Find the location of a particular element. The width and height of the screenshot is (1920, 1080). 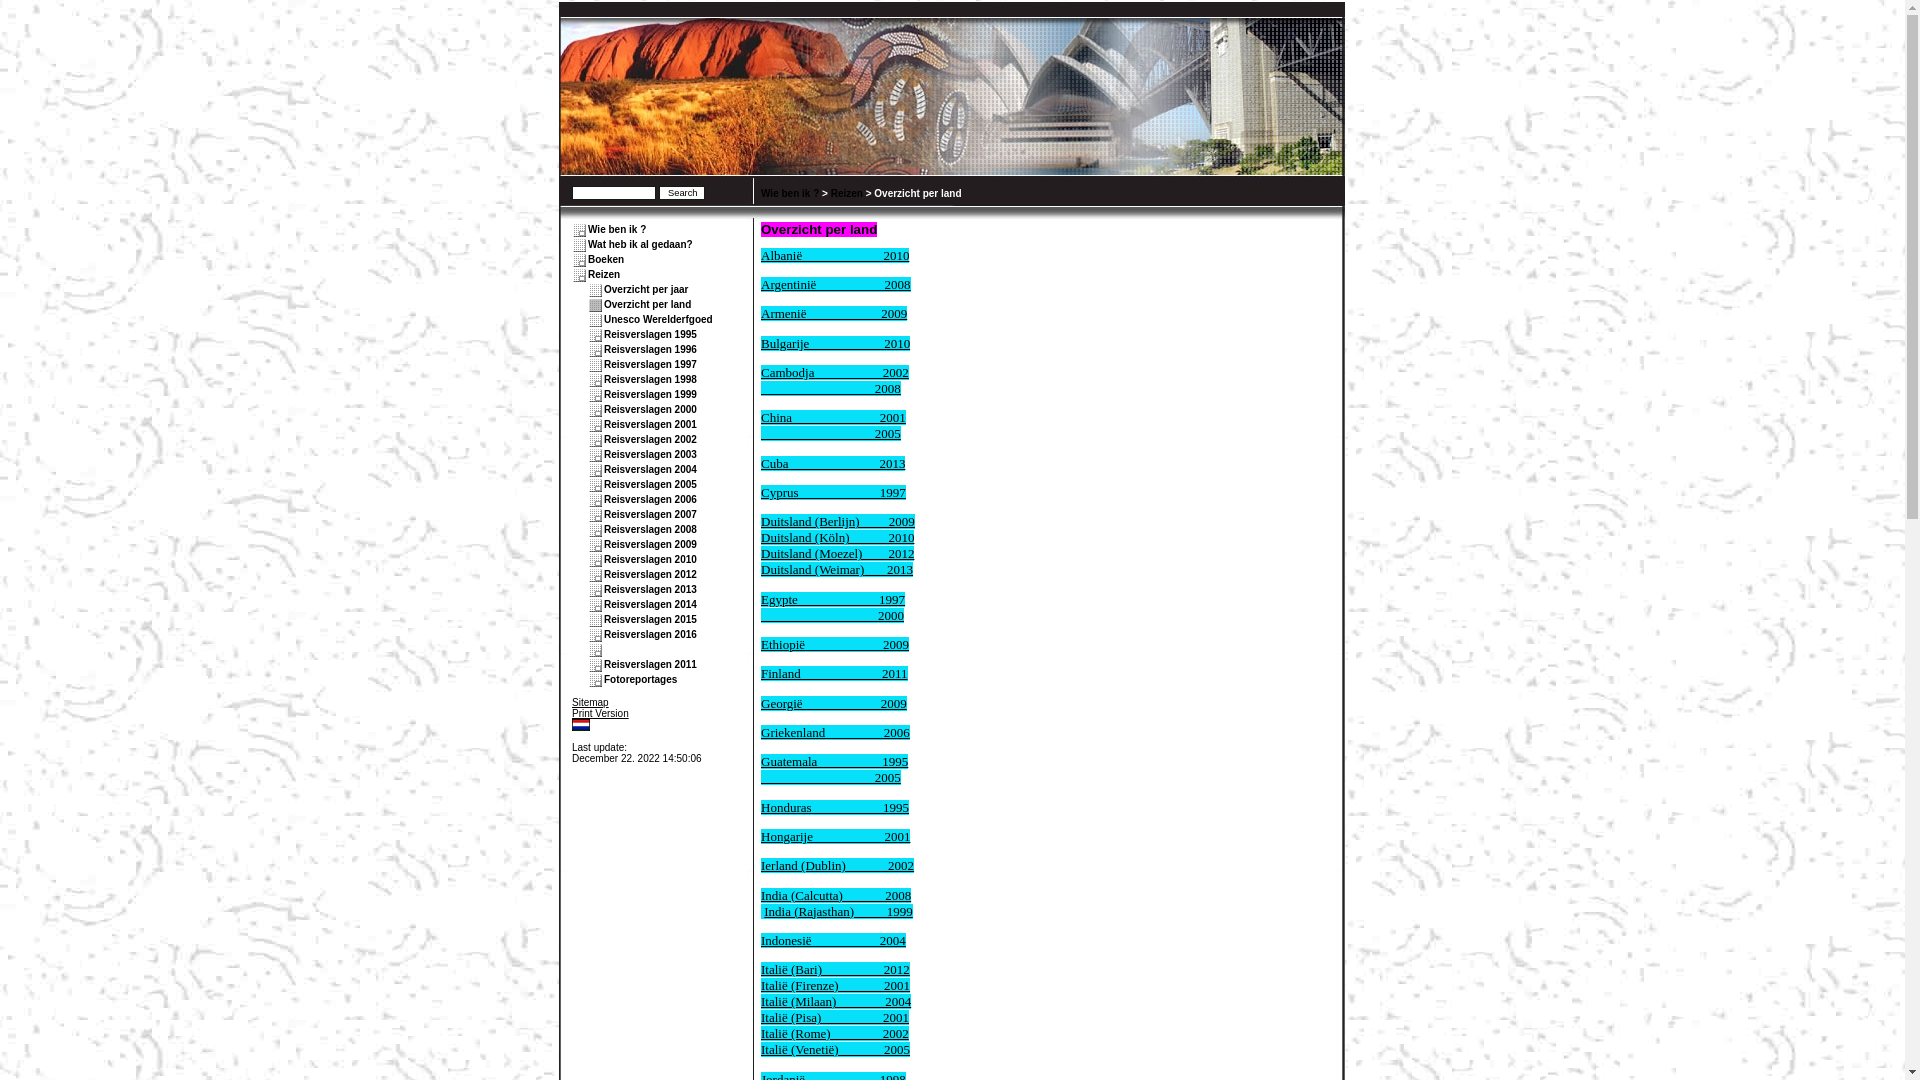

Reisverslagen 1998 is located at coordinates (650, 378).